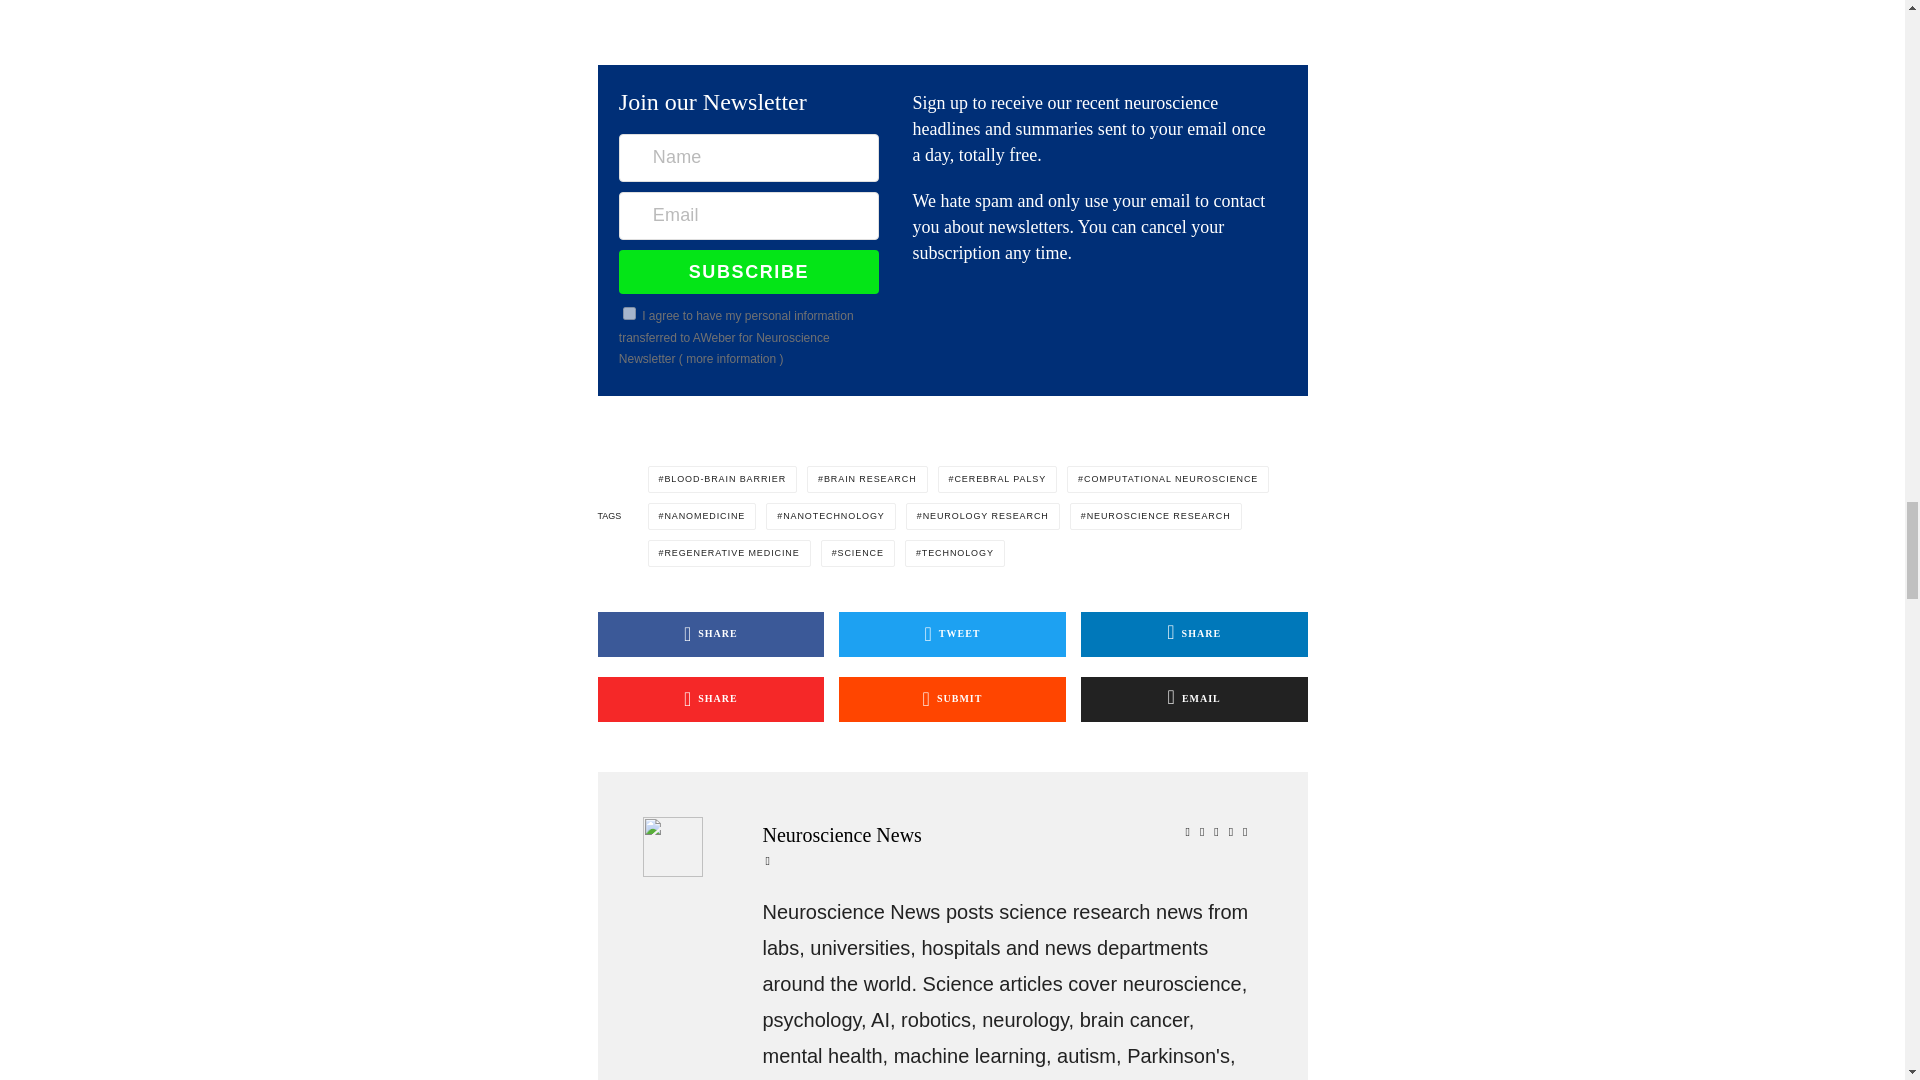 The image size is (1920, 1080). Describe the element at coordinates (702, 516) in the screenshot. I see `NANOMEDICINE` at that location.